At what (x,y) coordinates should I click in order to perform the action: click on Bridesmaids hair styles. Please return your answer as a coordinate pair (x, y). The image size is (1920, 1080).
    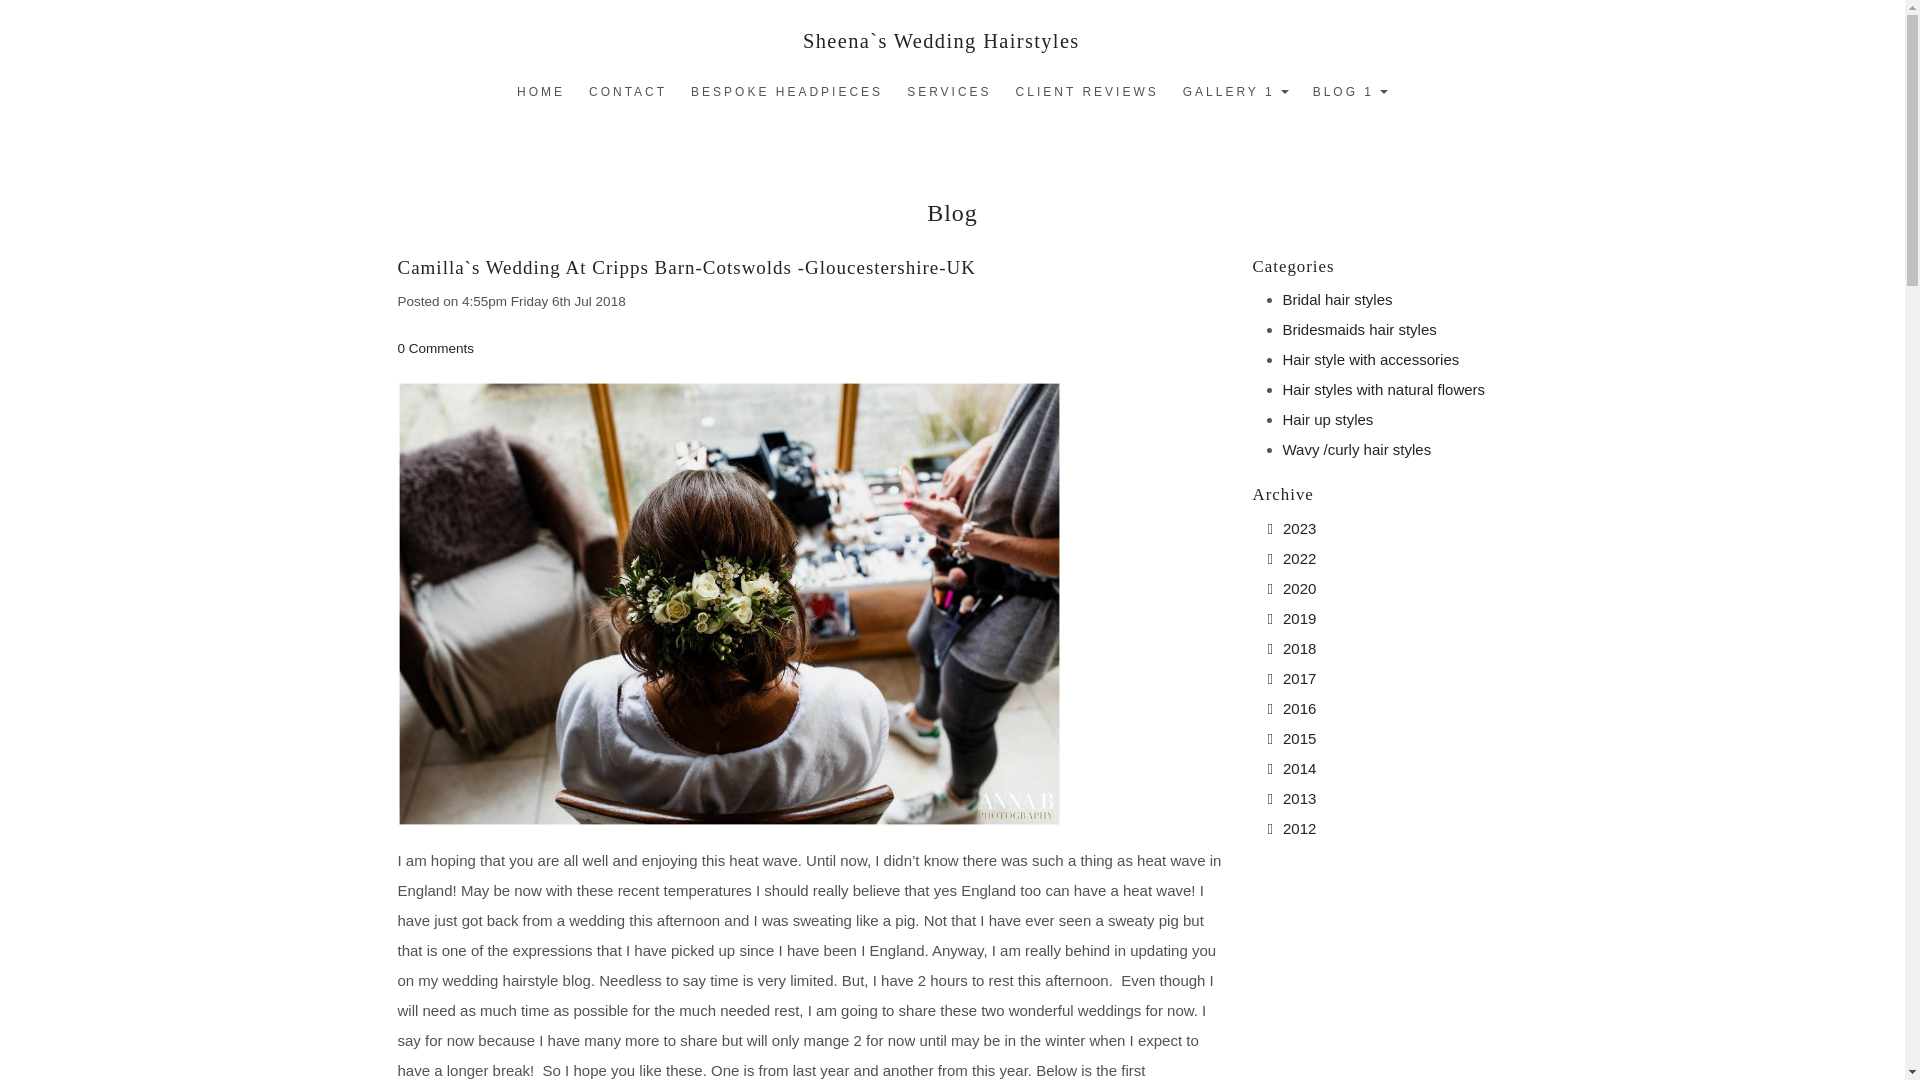
    Looking at the image, I should click on (1359, 329).